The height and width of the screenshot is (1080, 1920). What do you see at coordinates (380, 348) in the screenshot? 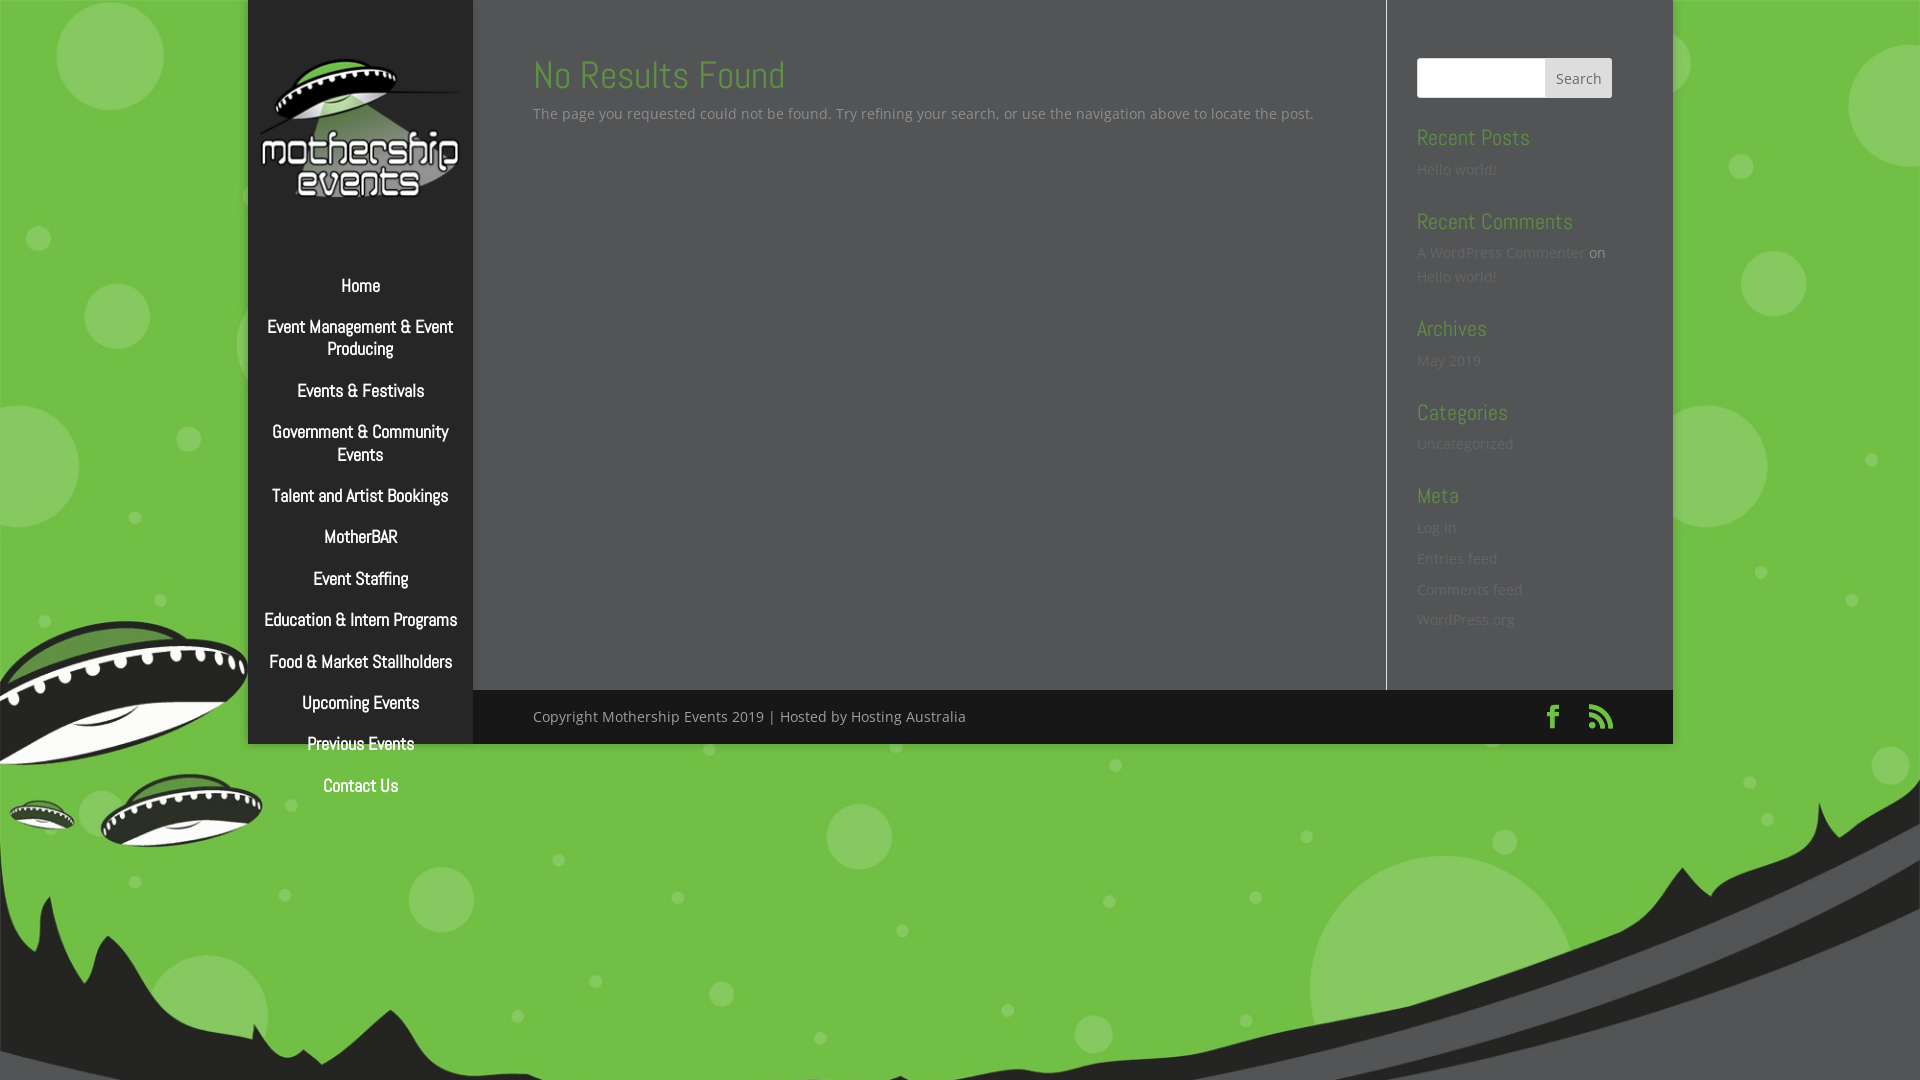
I see `Event Management & Event Producing` at bounding box center [380, 348].